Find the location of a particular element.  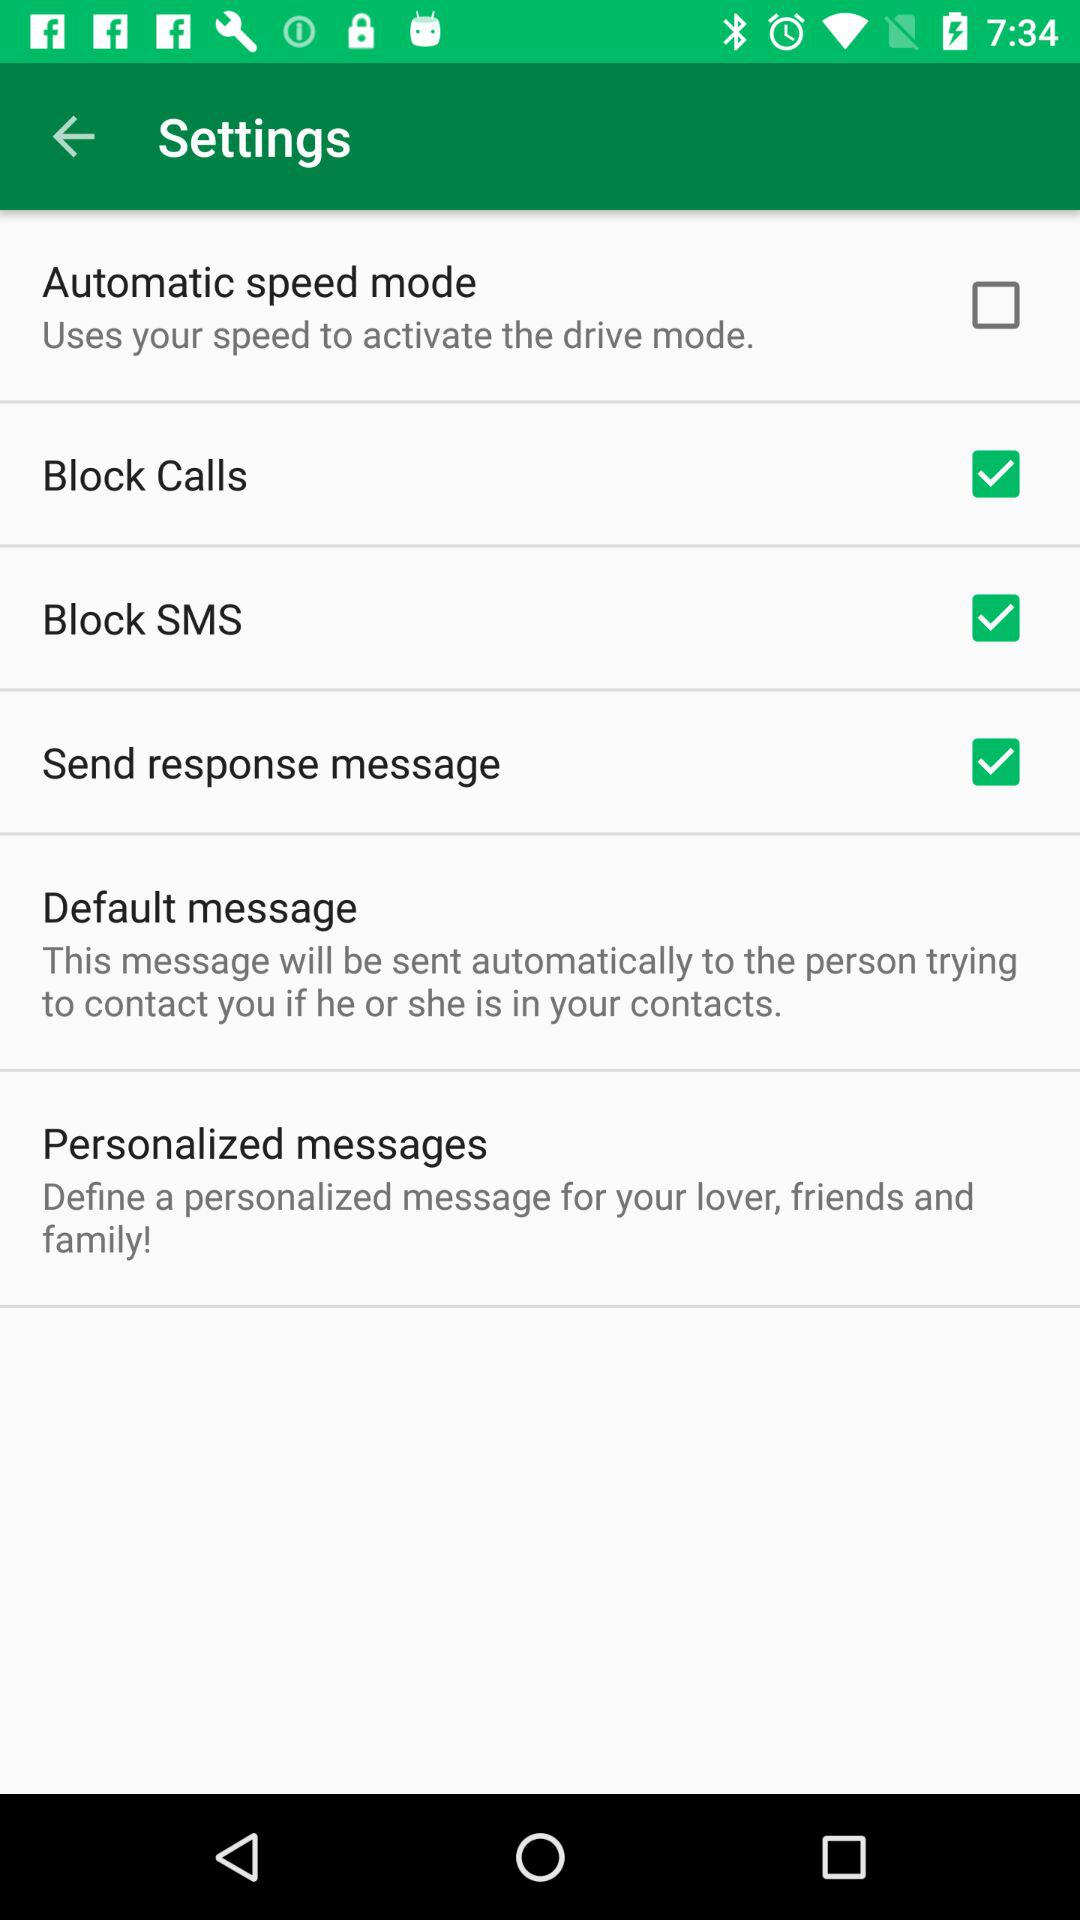

choose the send response message app is located at coordinates (271, 762).